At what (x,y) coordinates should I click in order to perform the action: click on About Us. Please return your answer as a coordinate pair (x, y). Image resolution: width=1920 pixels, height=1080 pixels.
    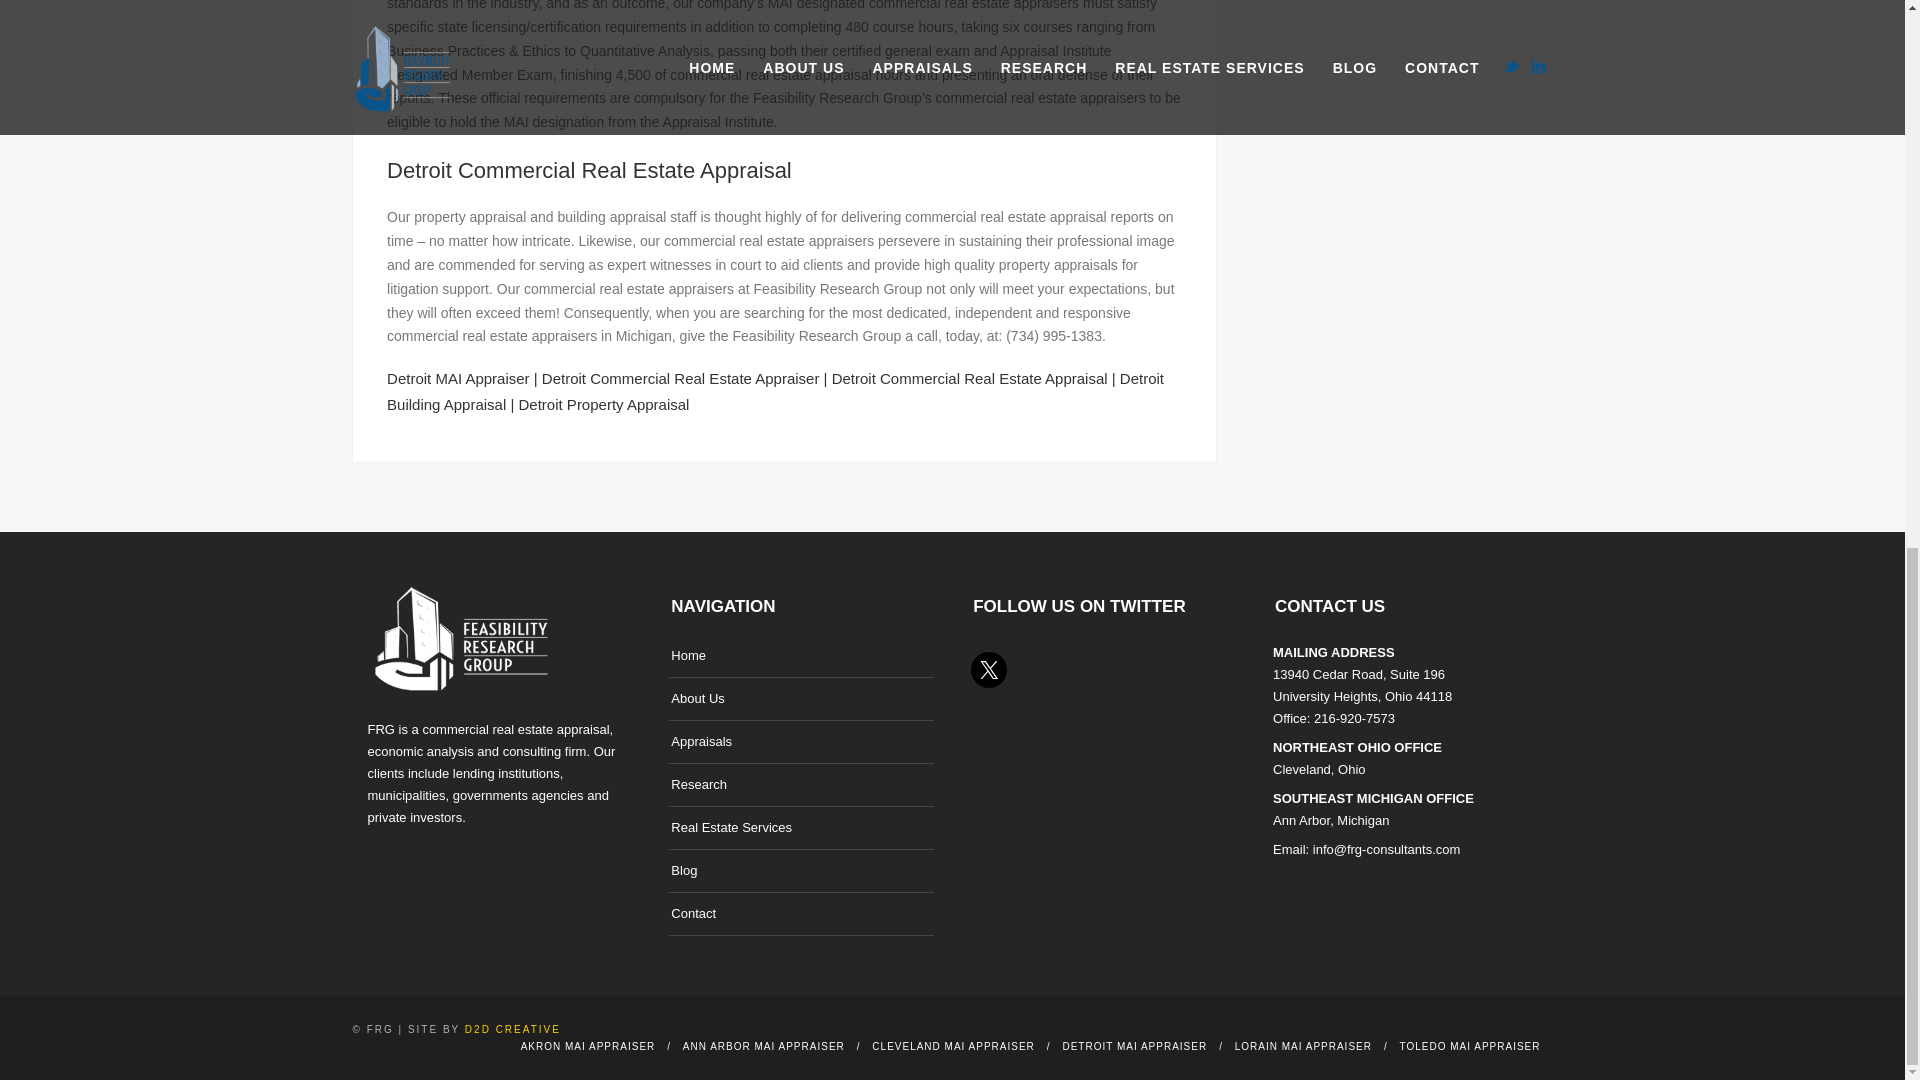
    Looking at the image, I should click on (696, 698).